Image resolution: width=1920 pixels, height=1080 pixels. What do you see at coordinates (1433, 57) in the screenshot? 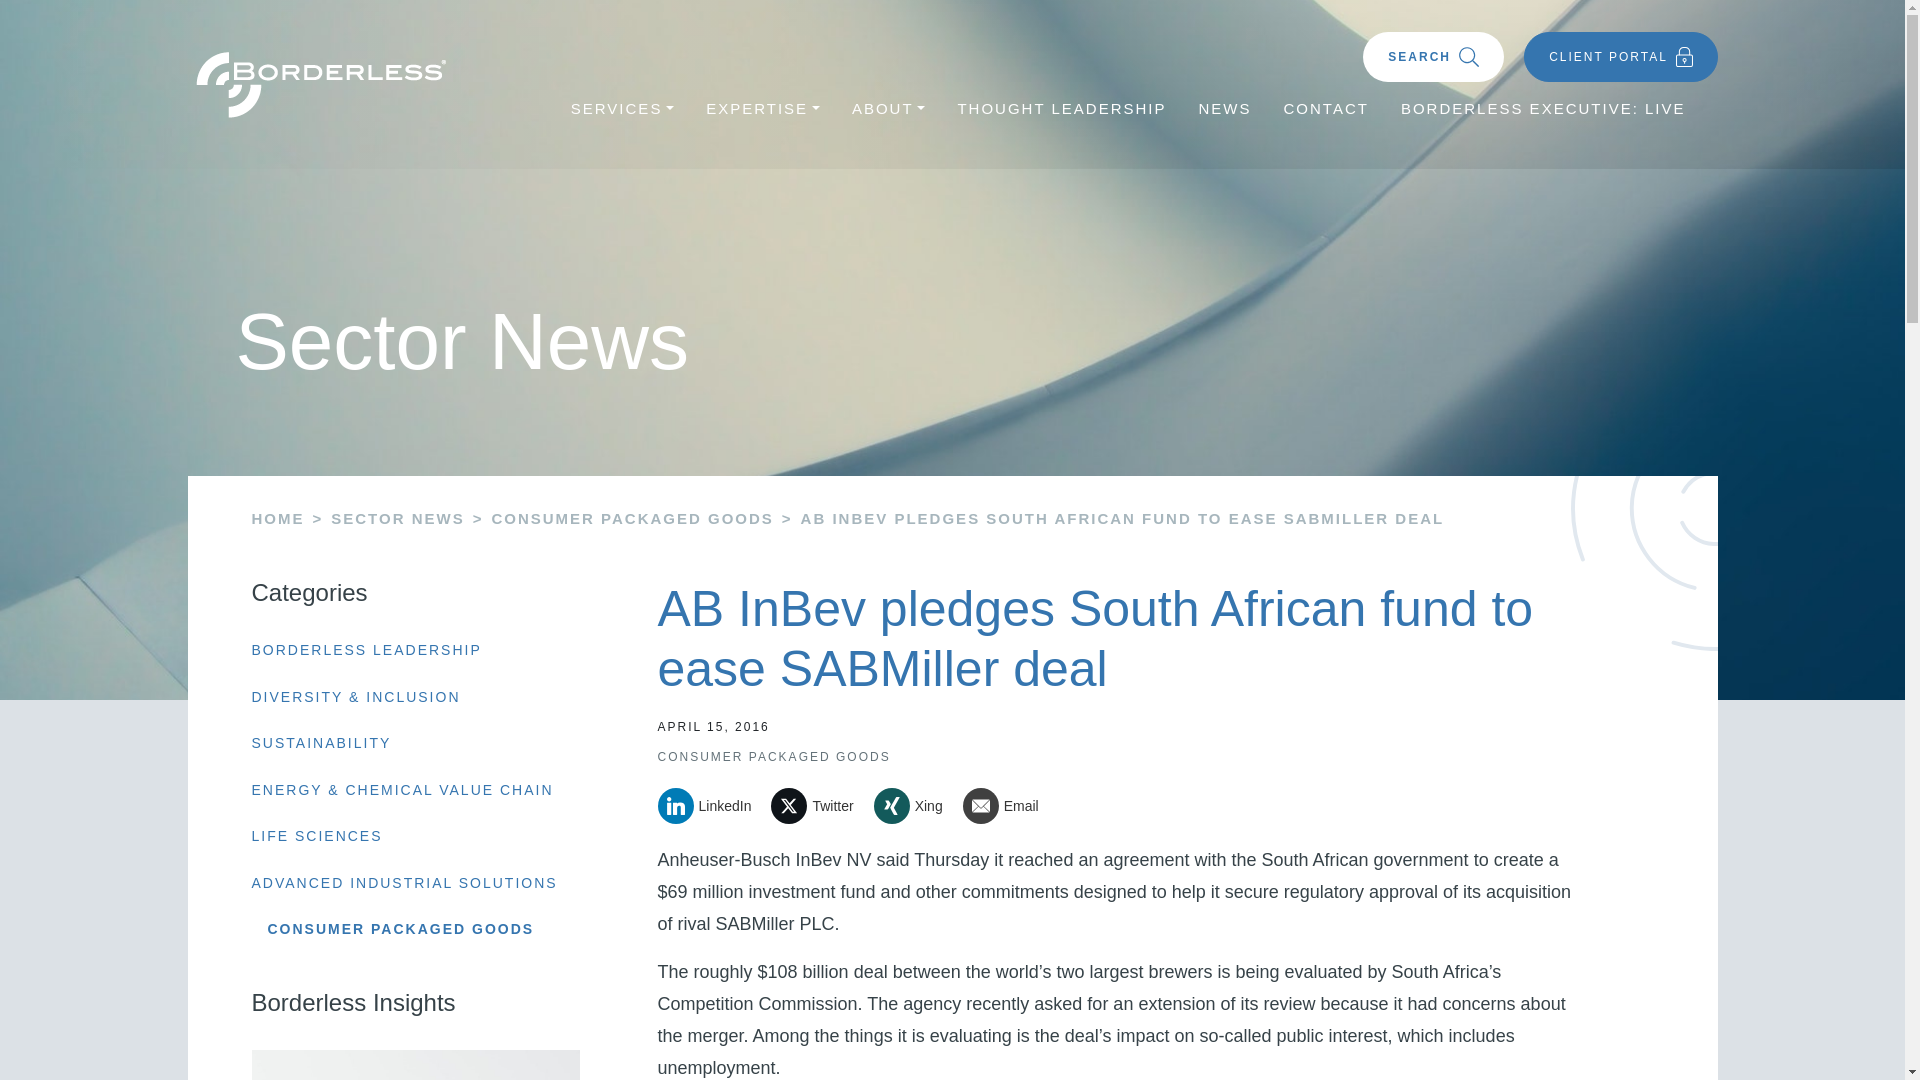
I see `SEARCH` at bounding box center [1433, 57].